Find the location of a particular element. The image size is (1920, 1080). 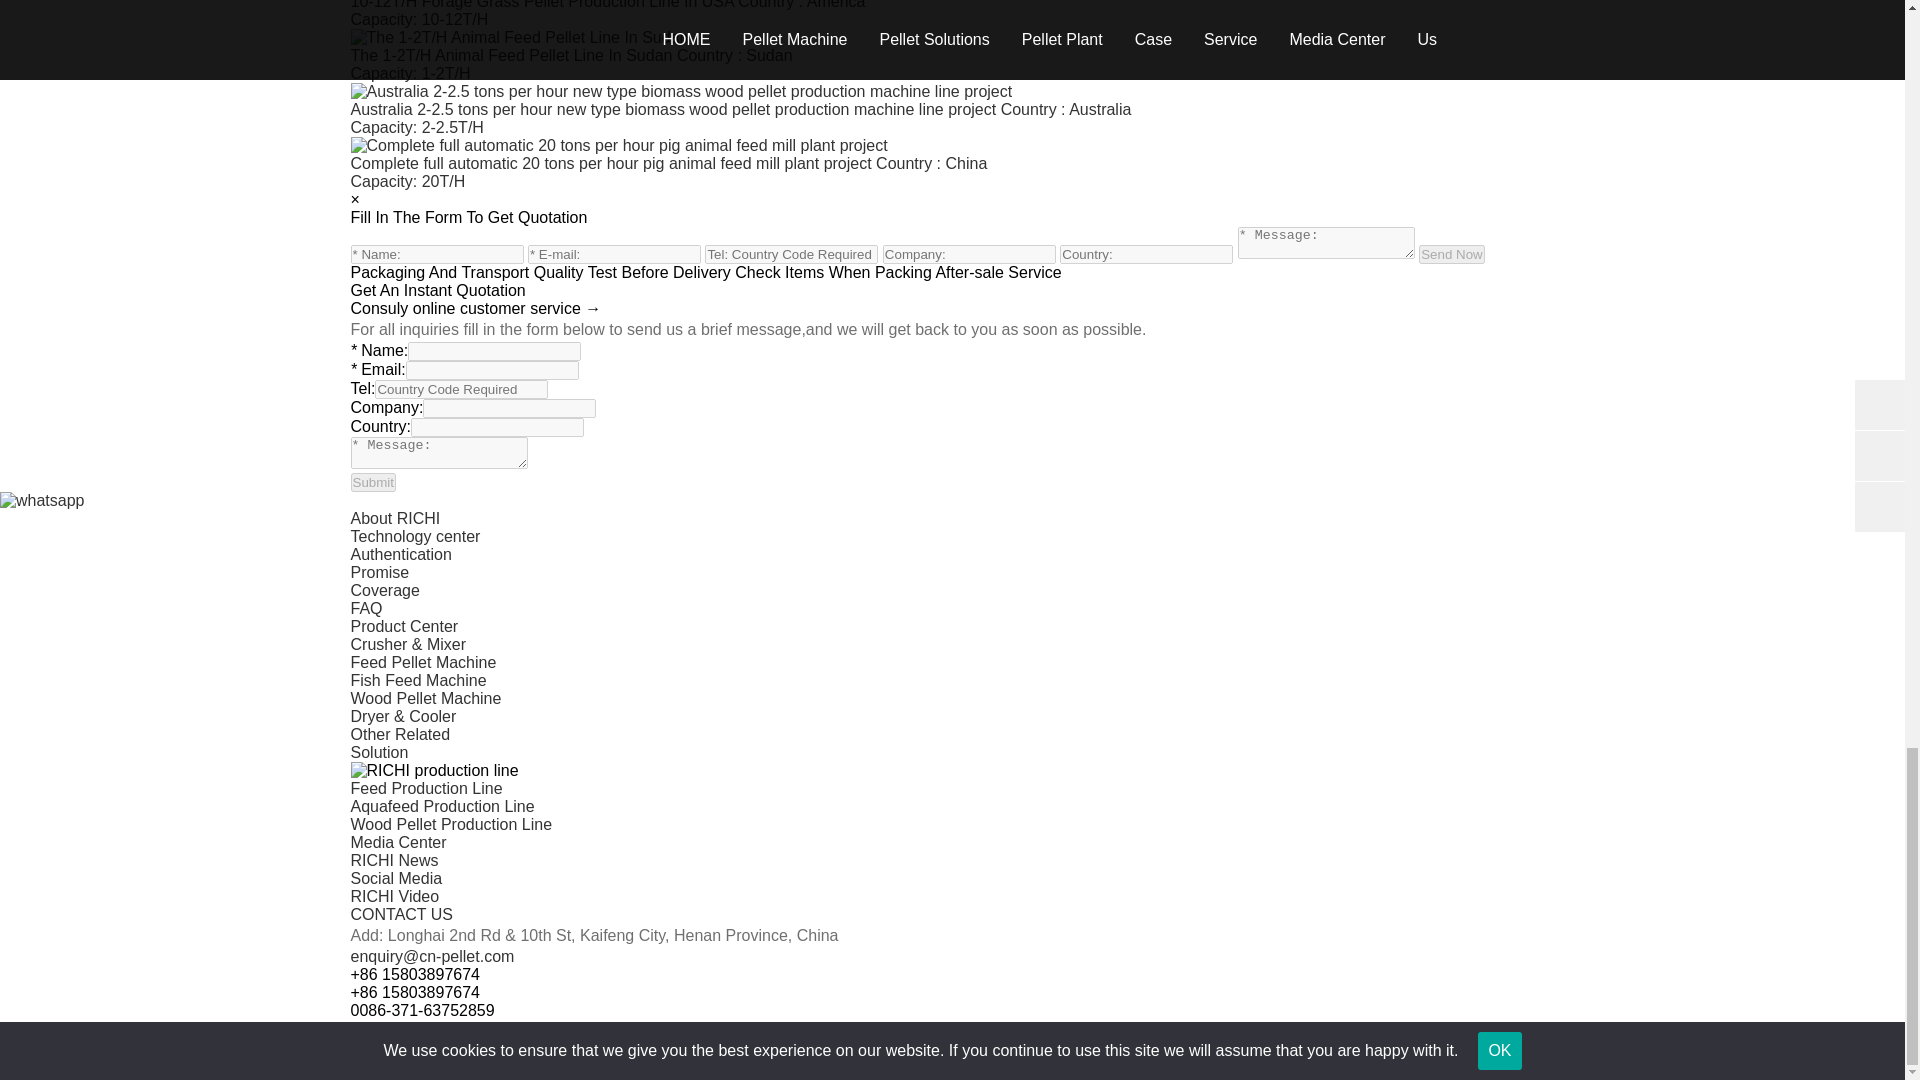

Please fill in the correct phone format is located at coordinates (790, 254).